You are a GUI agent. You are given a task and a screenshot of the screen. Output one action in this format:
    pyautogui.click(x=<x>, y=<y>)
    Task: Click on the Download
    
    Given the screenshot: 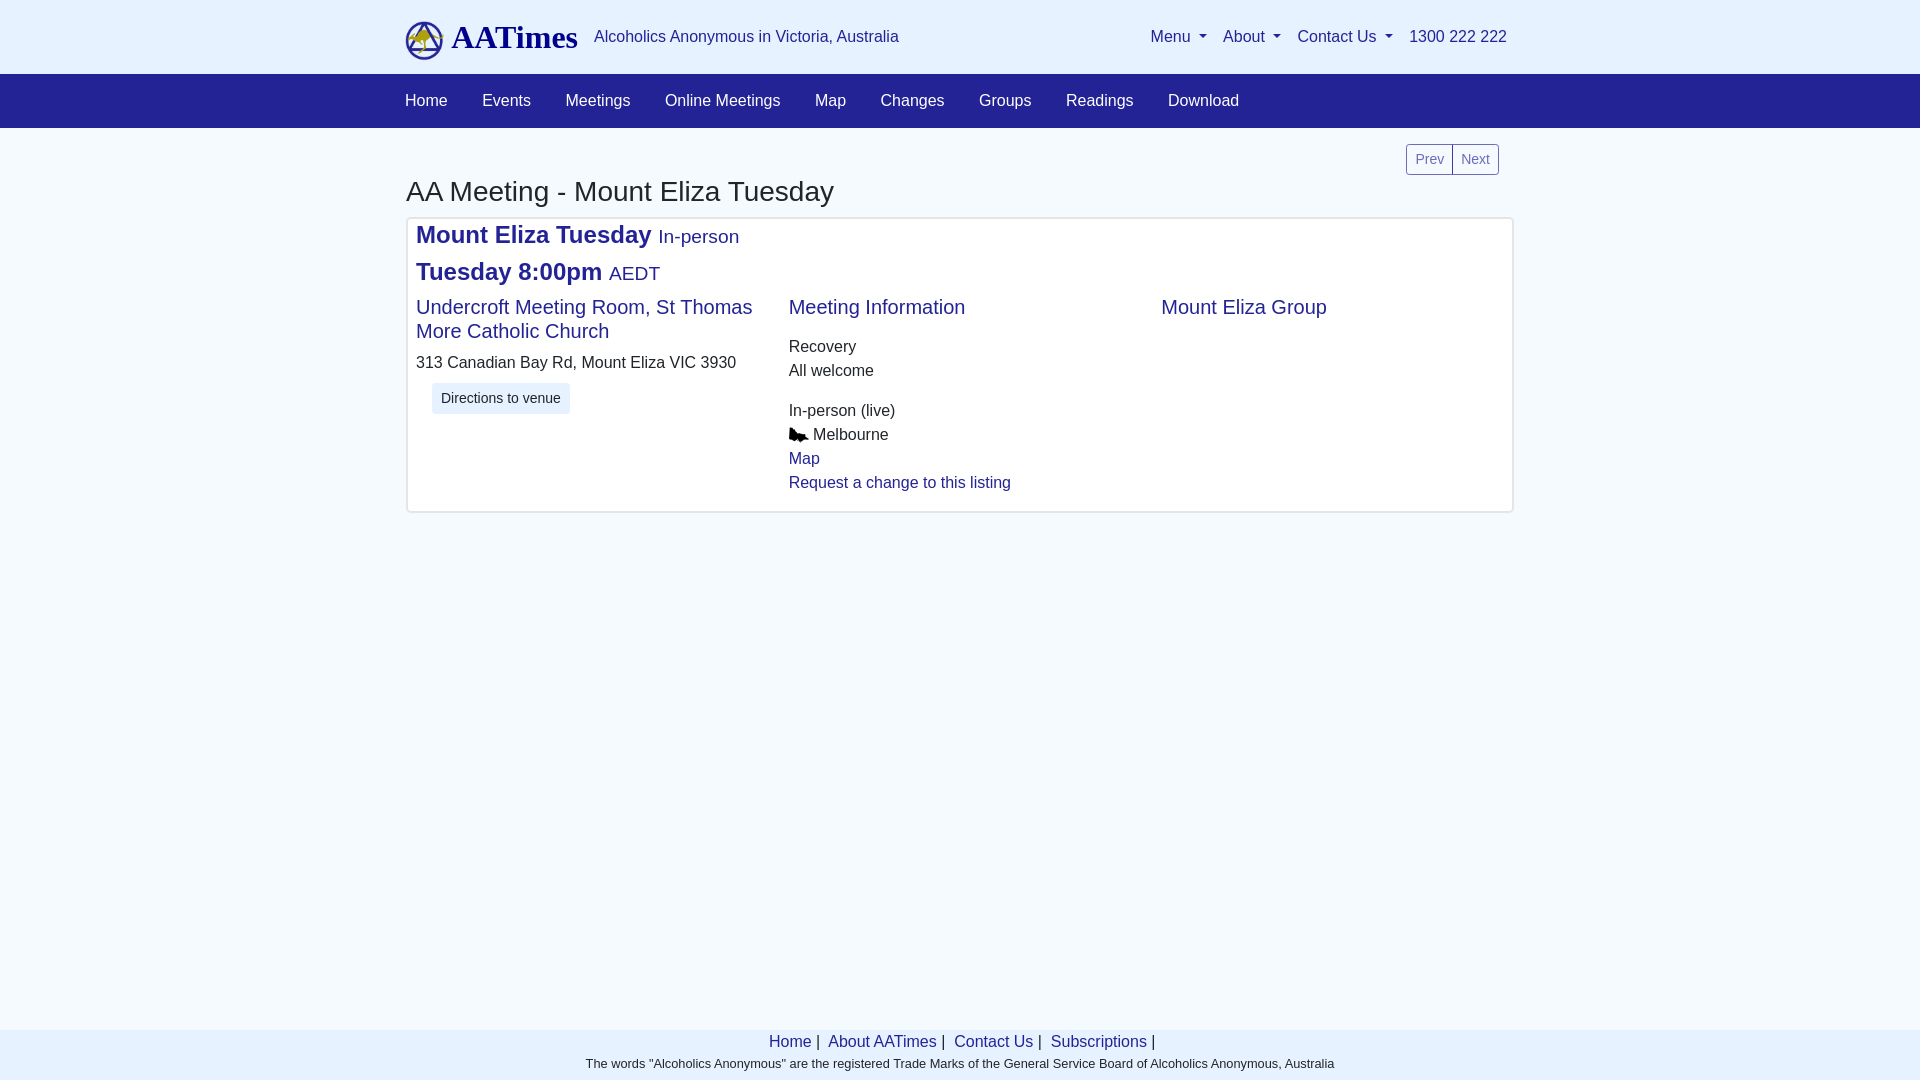 What is the action you would take?
    pyautogui.click(x=1204, y=101)
    